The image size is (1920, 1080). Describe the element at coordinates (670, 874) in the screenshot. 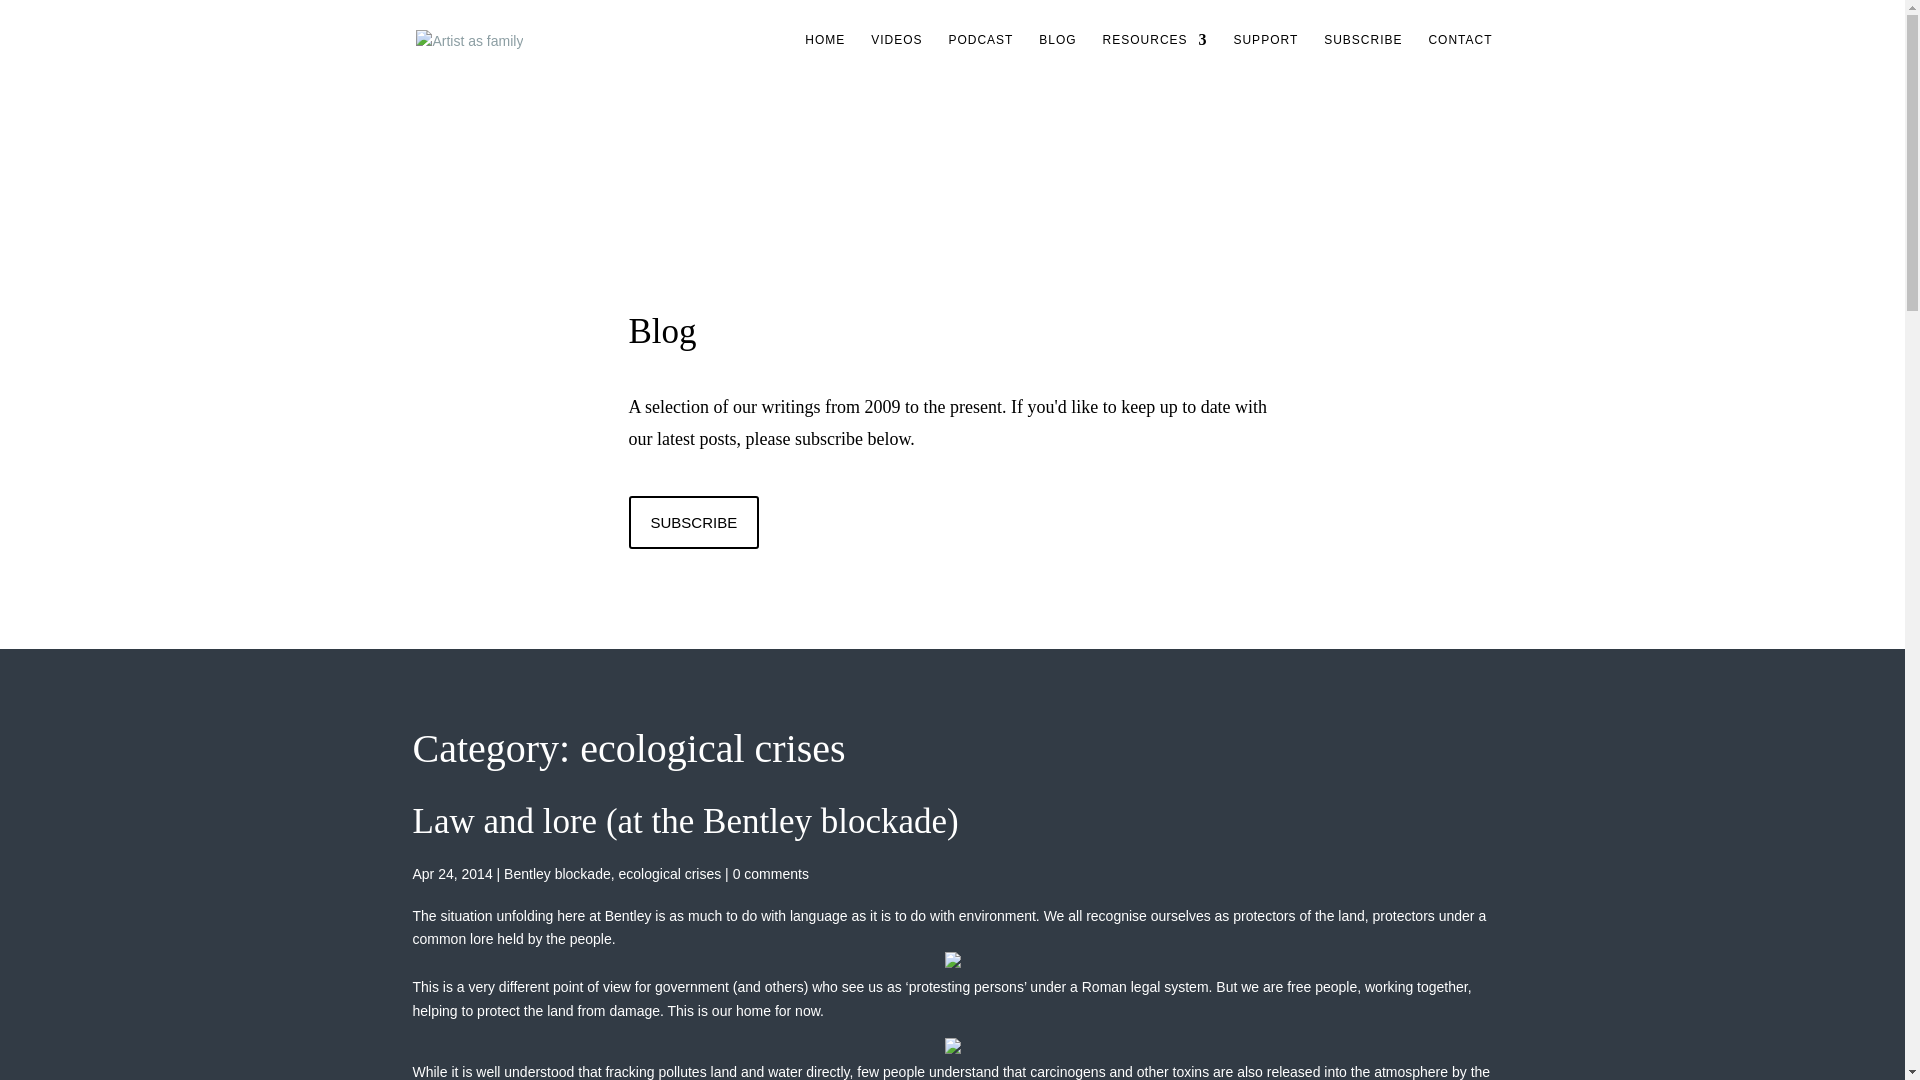

I see `ecological crises` at that location.